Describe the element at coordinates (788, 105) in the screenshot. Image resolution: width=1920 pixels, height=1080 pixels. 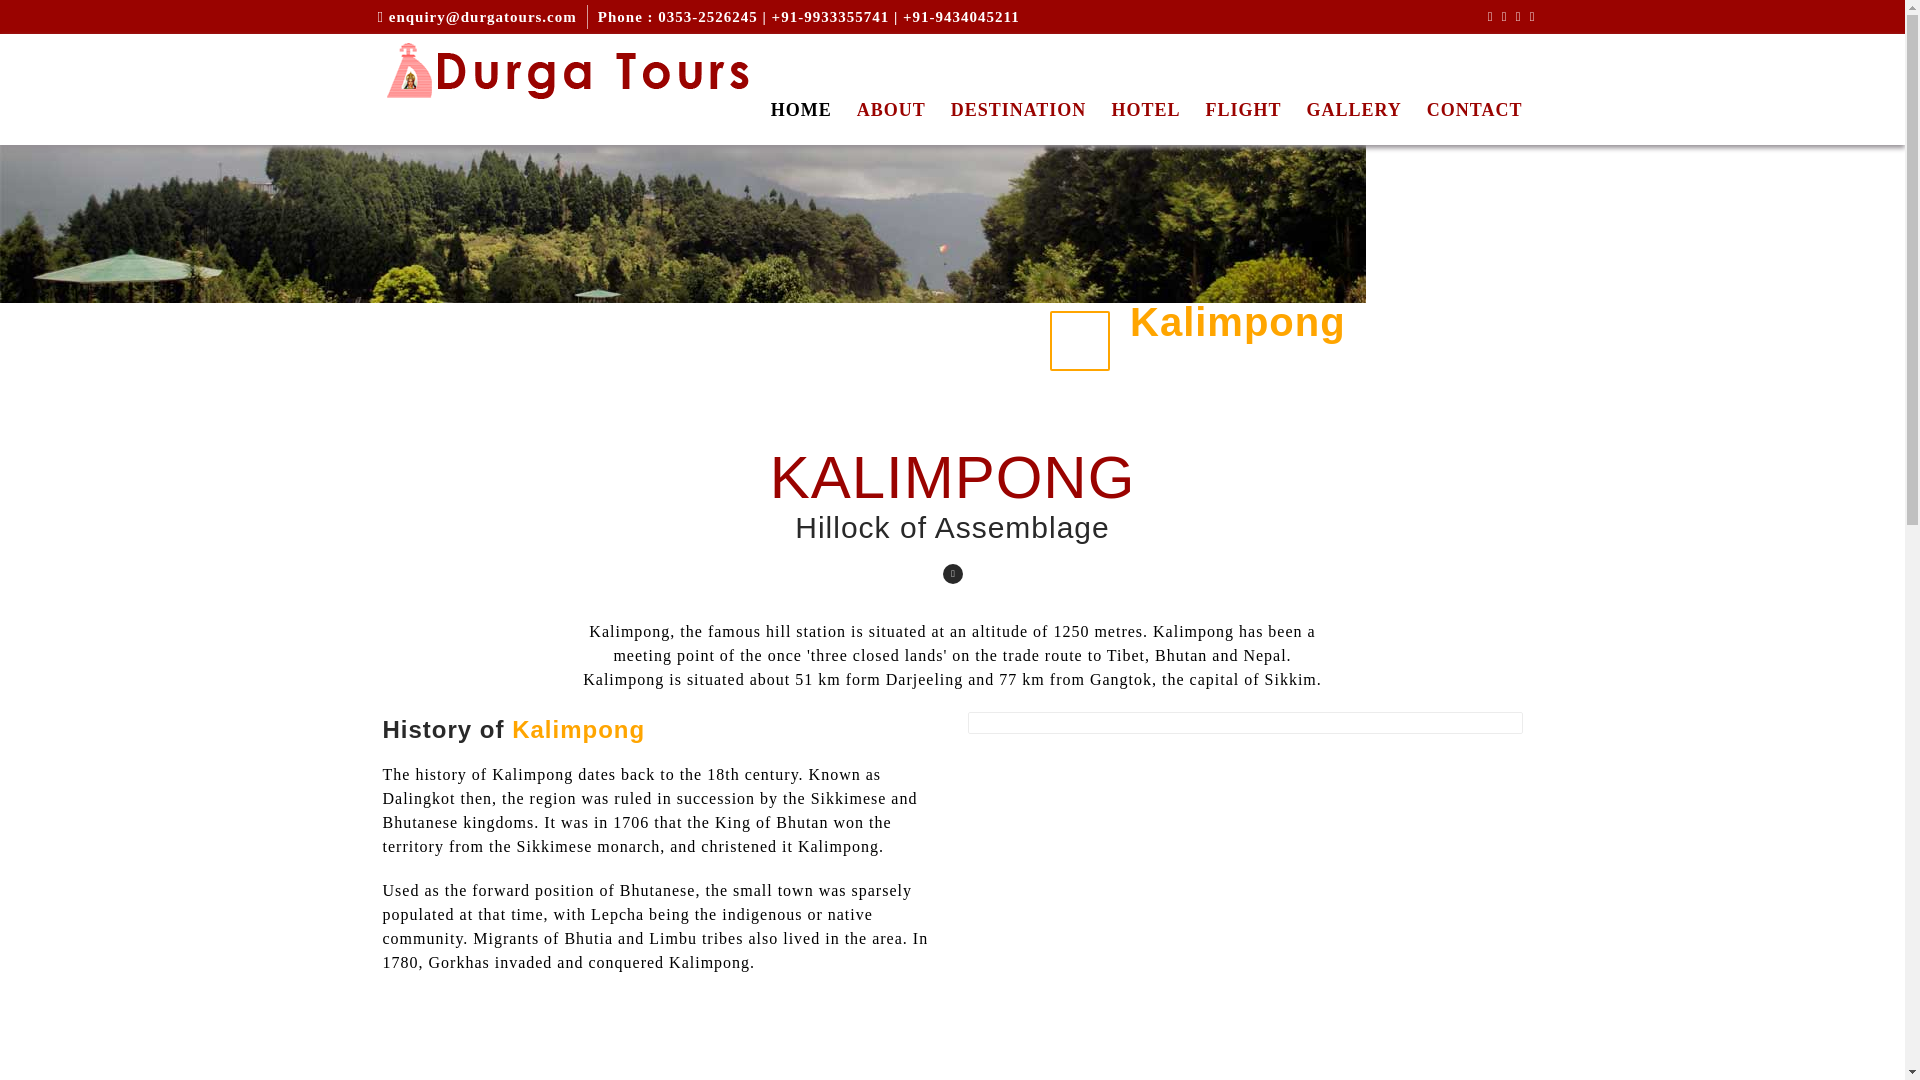
I see `HOME` at that location.